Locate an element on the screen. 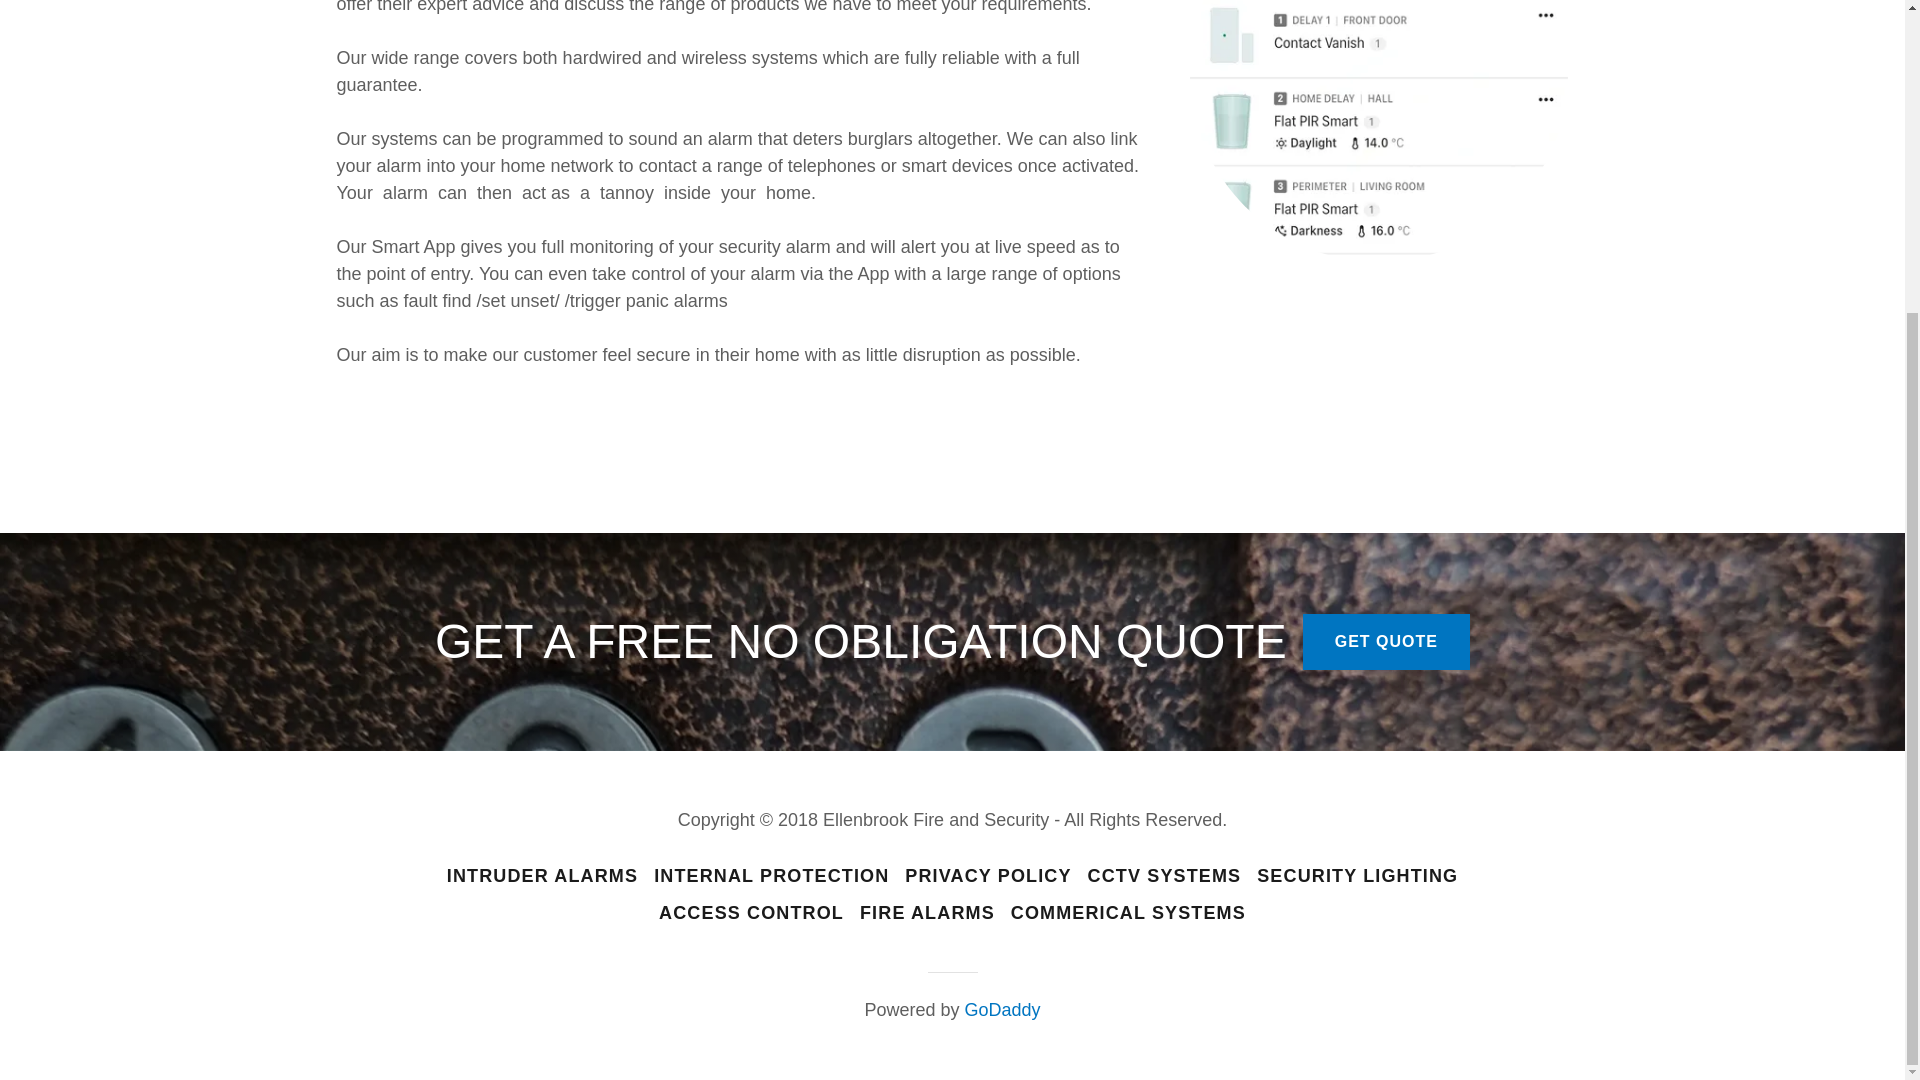  PRIVACY POLICY is located at coordinates (988, 876).